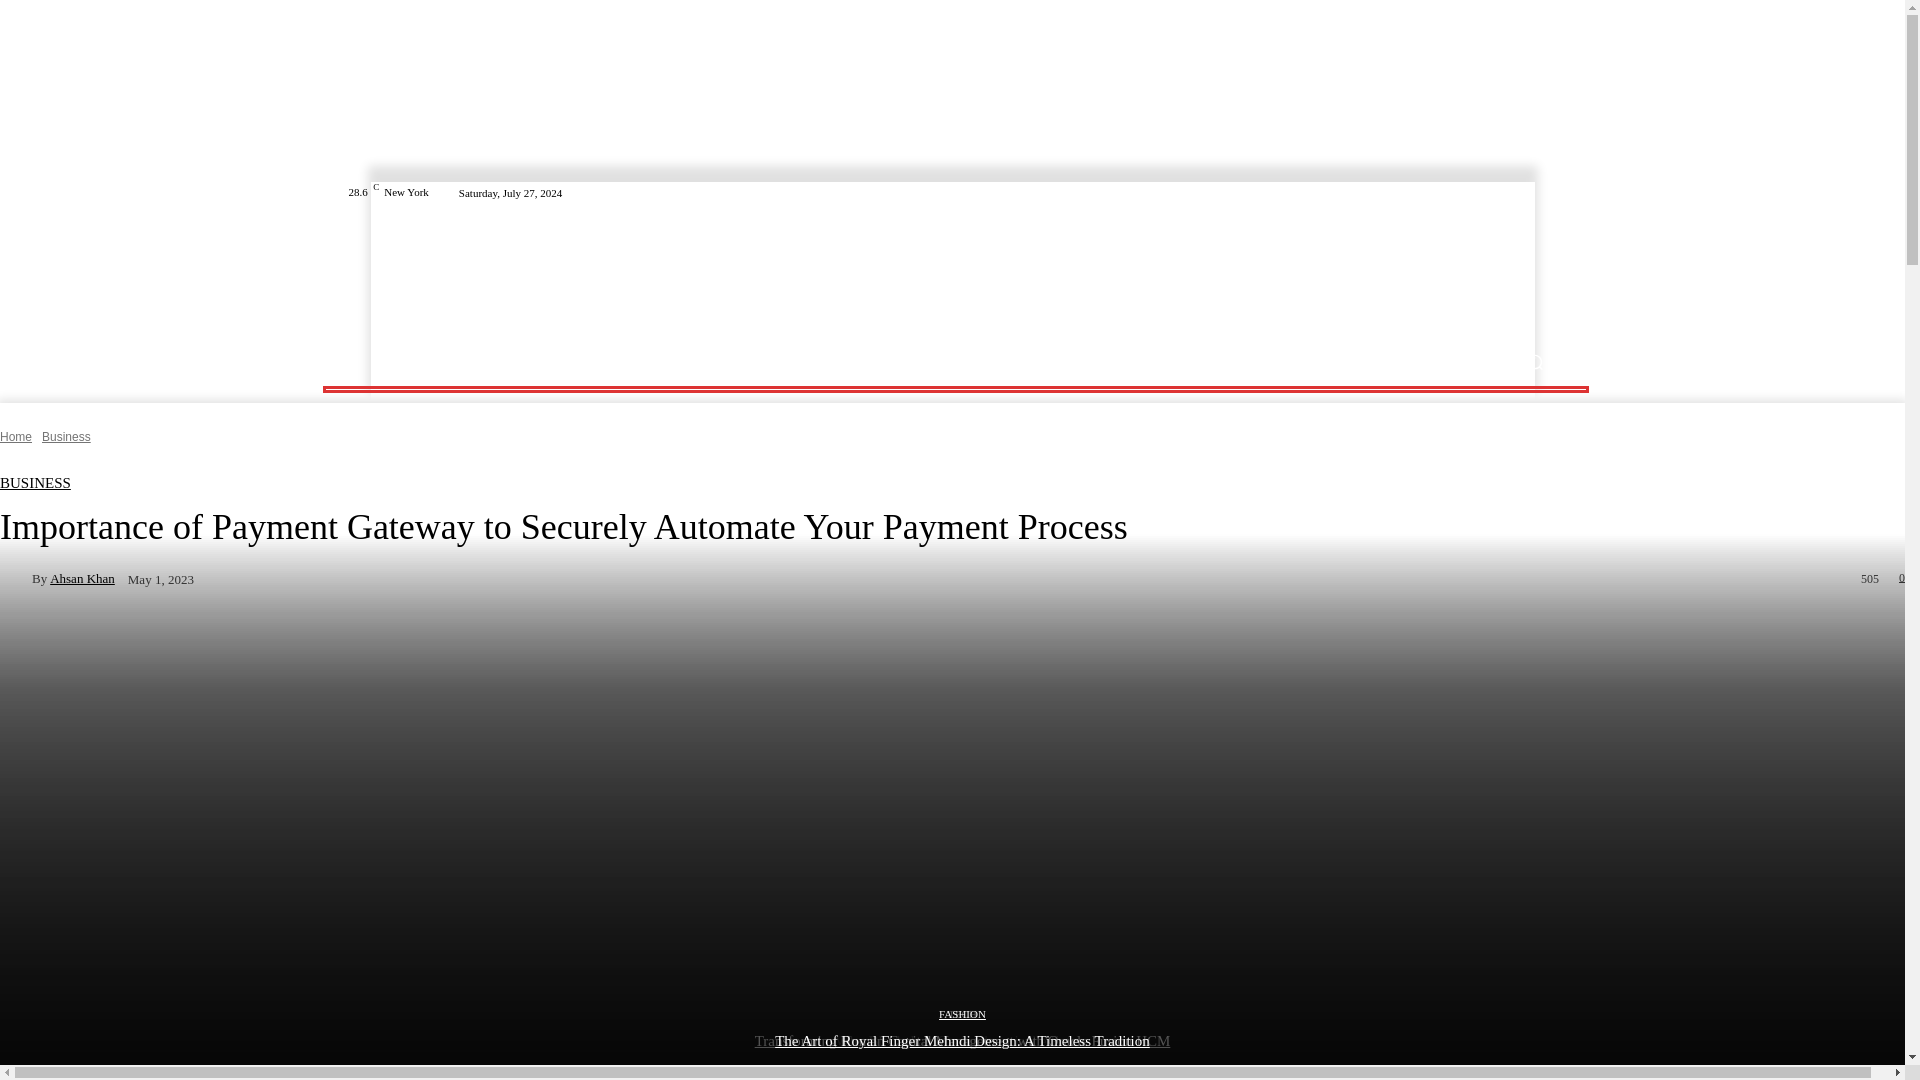 Image resolution: width=1920 pixels, height=1080 pixels. What do you see at coordinates (82, 578) in the screenshot?
I see `Ahsan Khan` at bounding box center [82, 578].